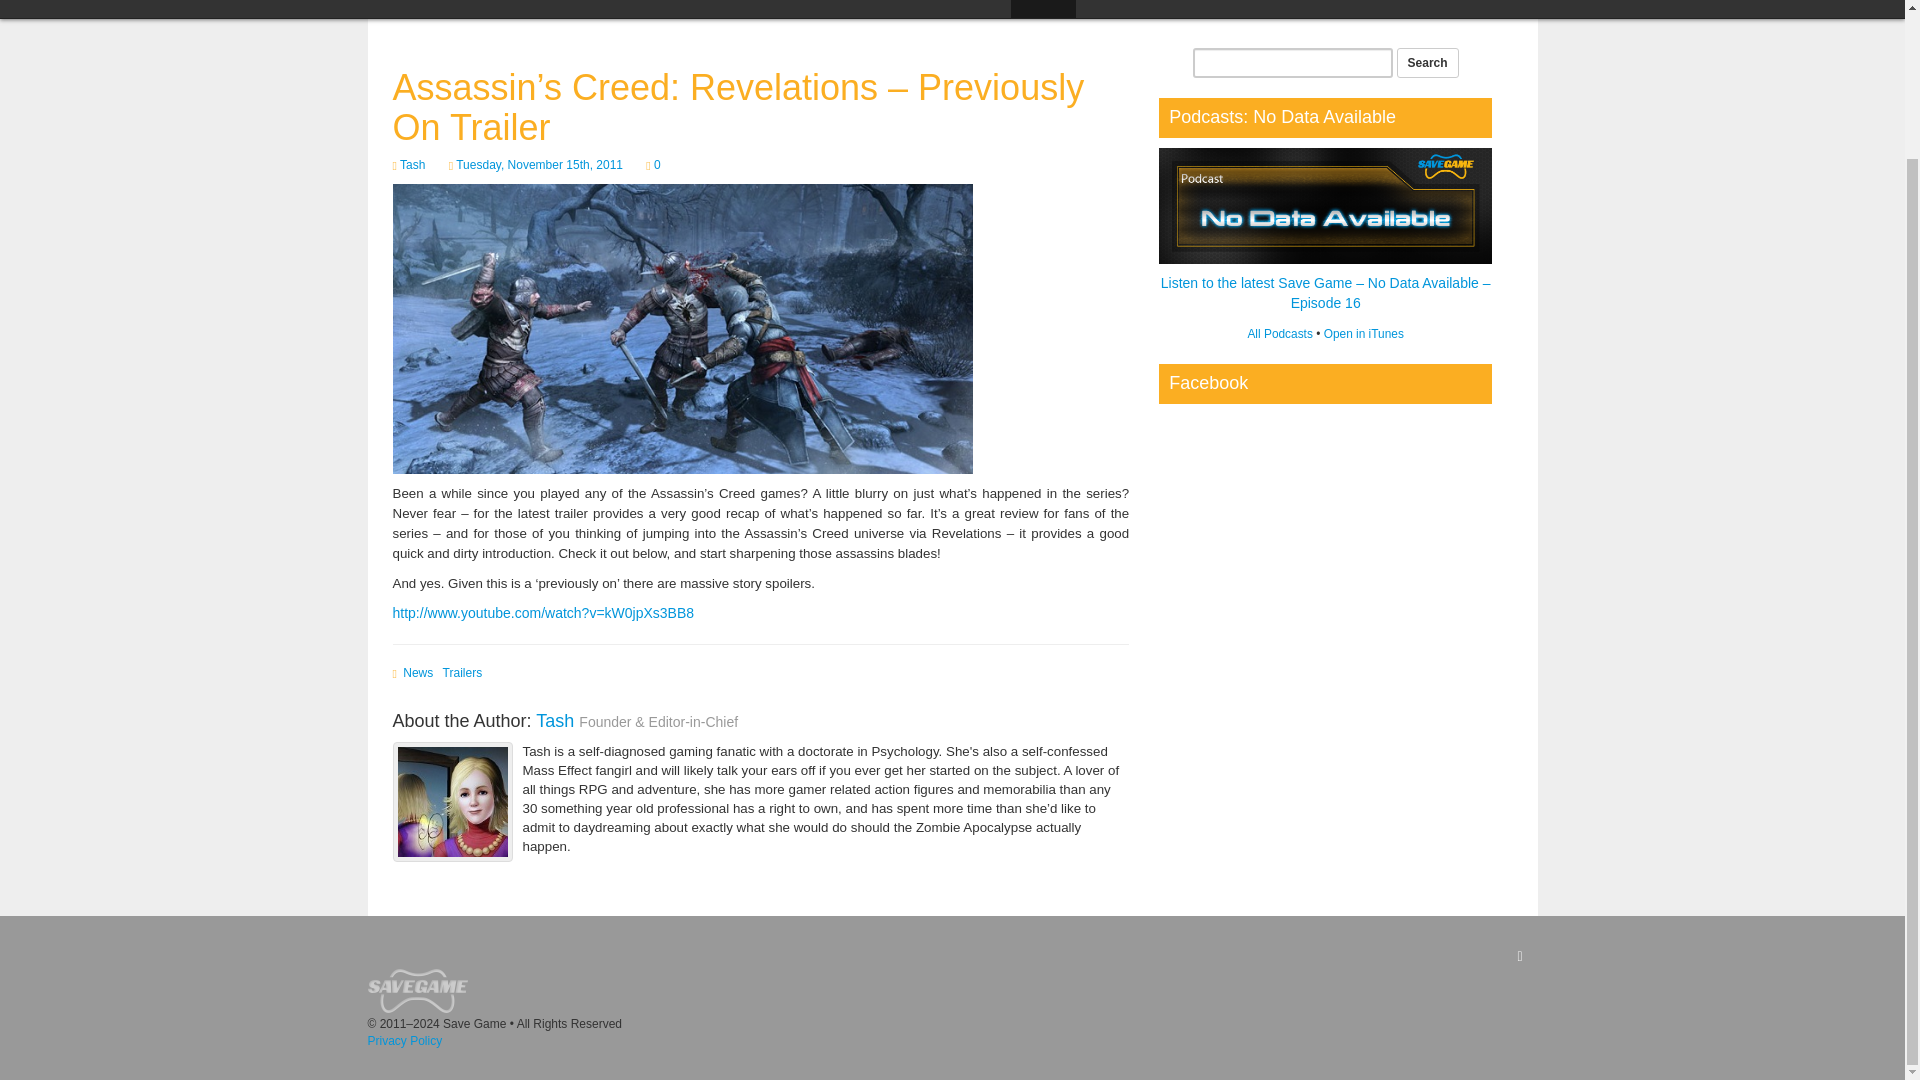 This screenshot has width=1920, height=1080. What do you see at coordinates (1470, 9) in the screenshot?
I see `Platforms` at bounding box center [1470, 9].